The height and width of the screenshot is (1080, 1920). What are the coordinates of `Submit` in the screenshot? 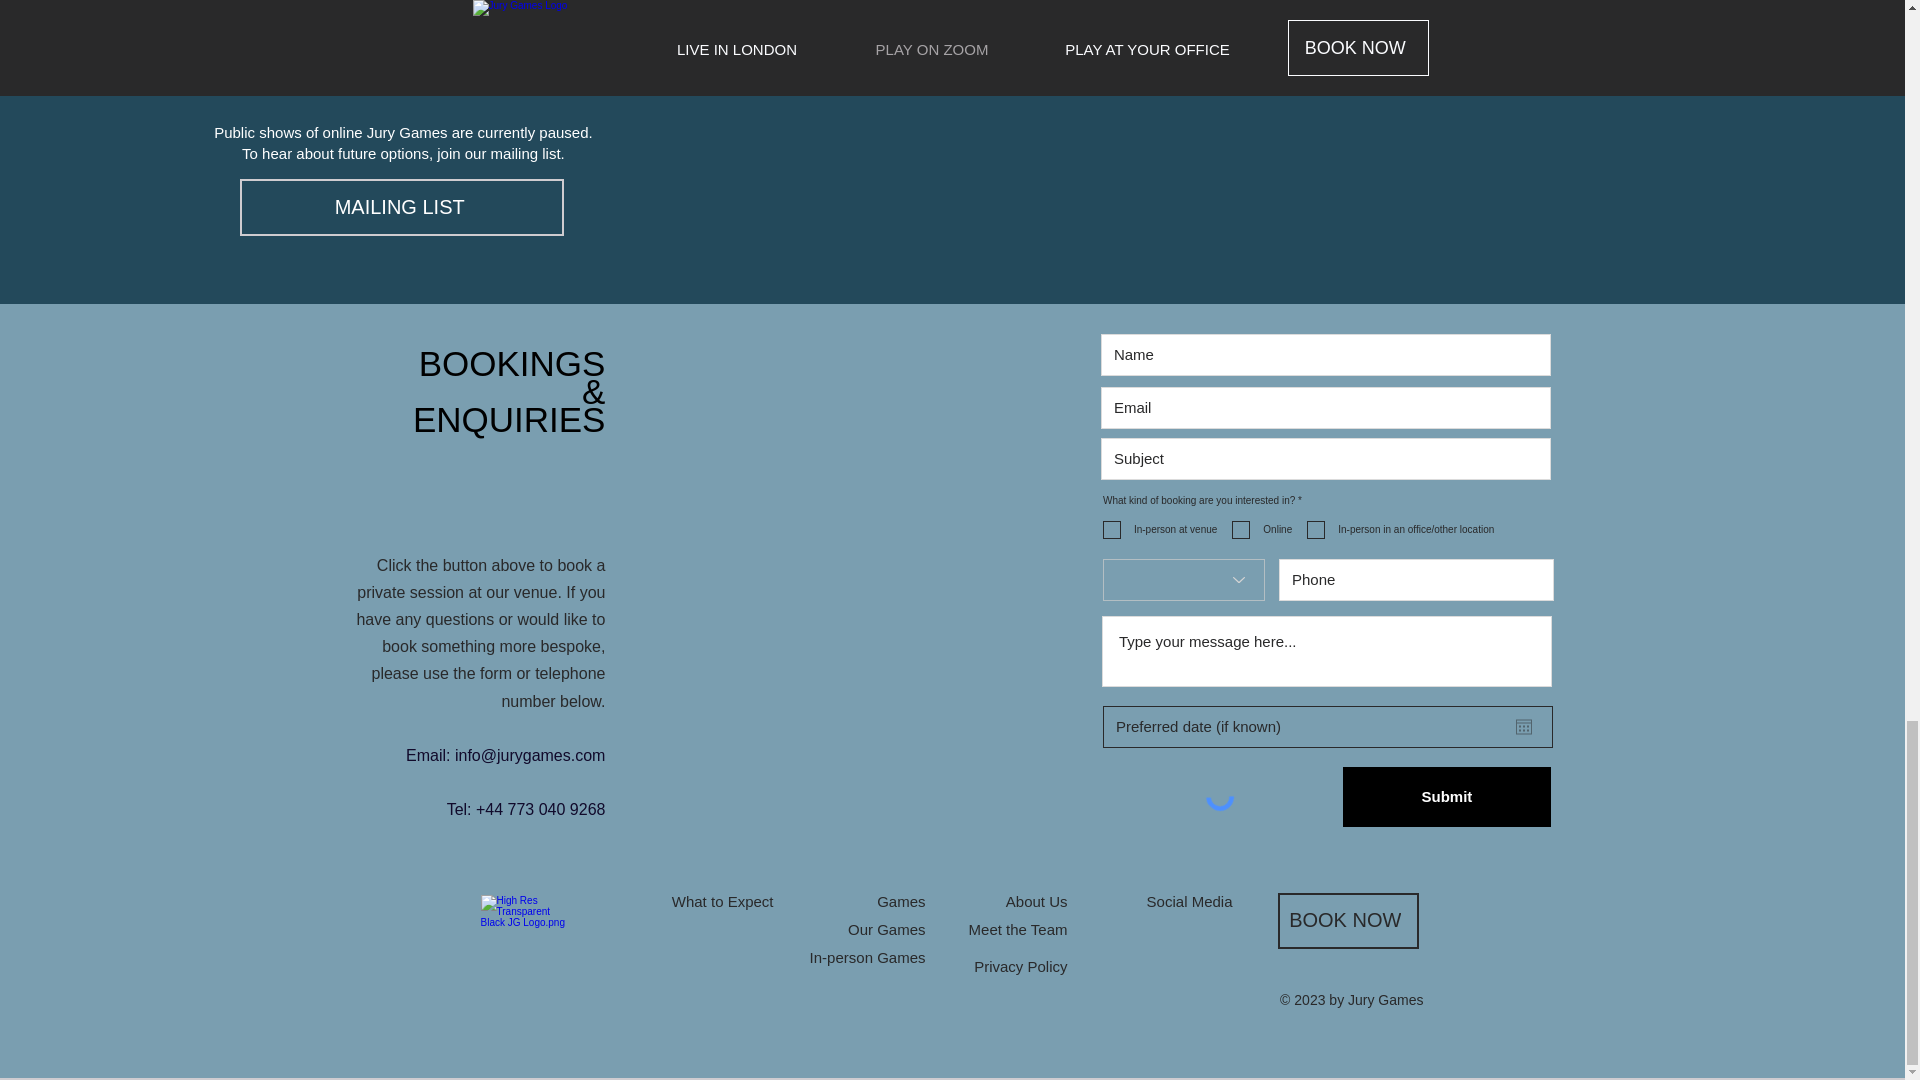 It's located at (1446, 796).